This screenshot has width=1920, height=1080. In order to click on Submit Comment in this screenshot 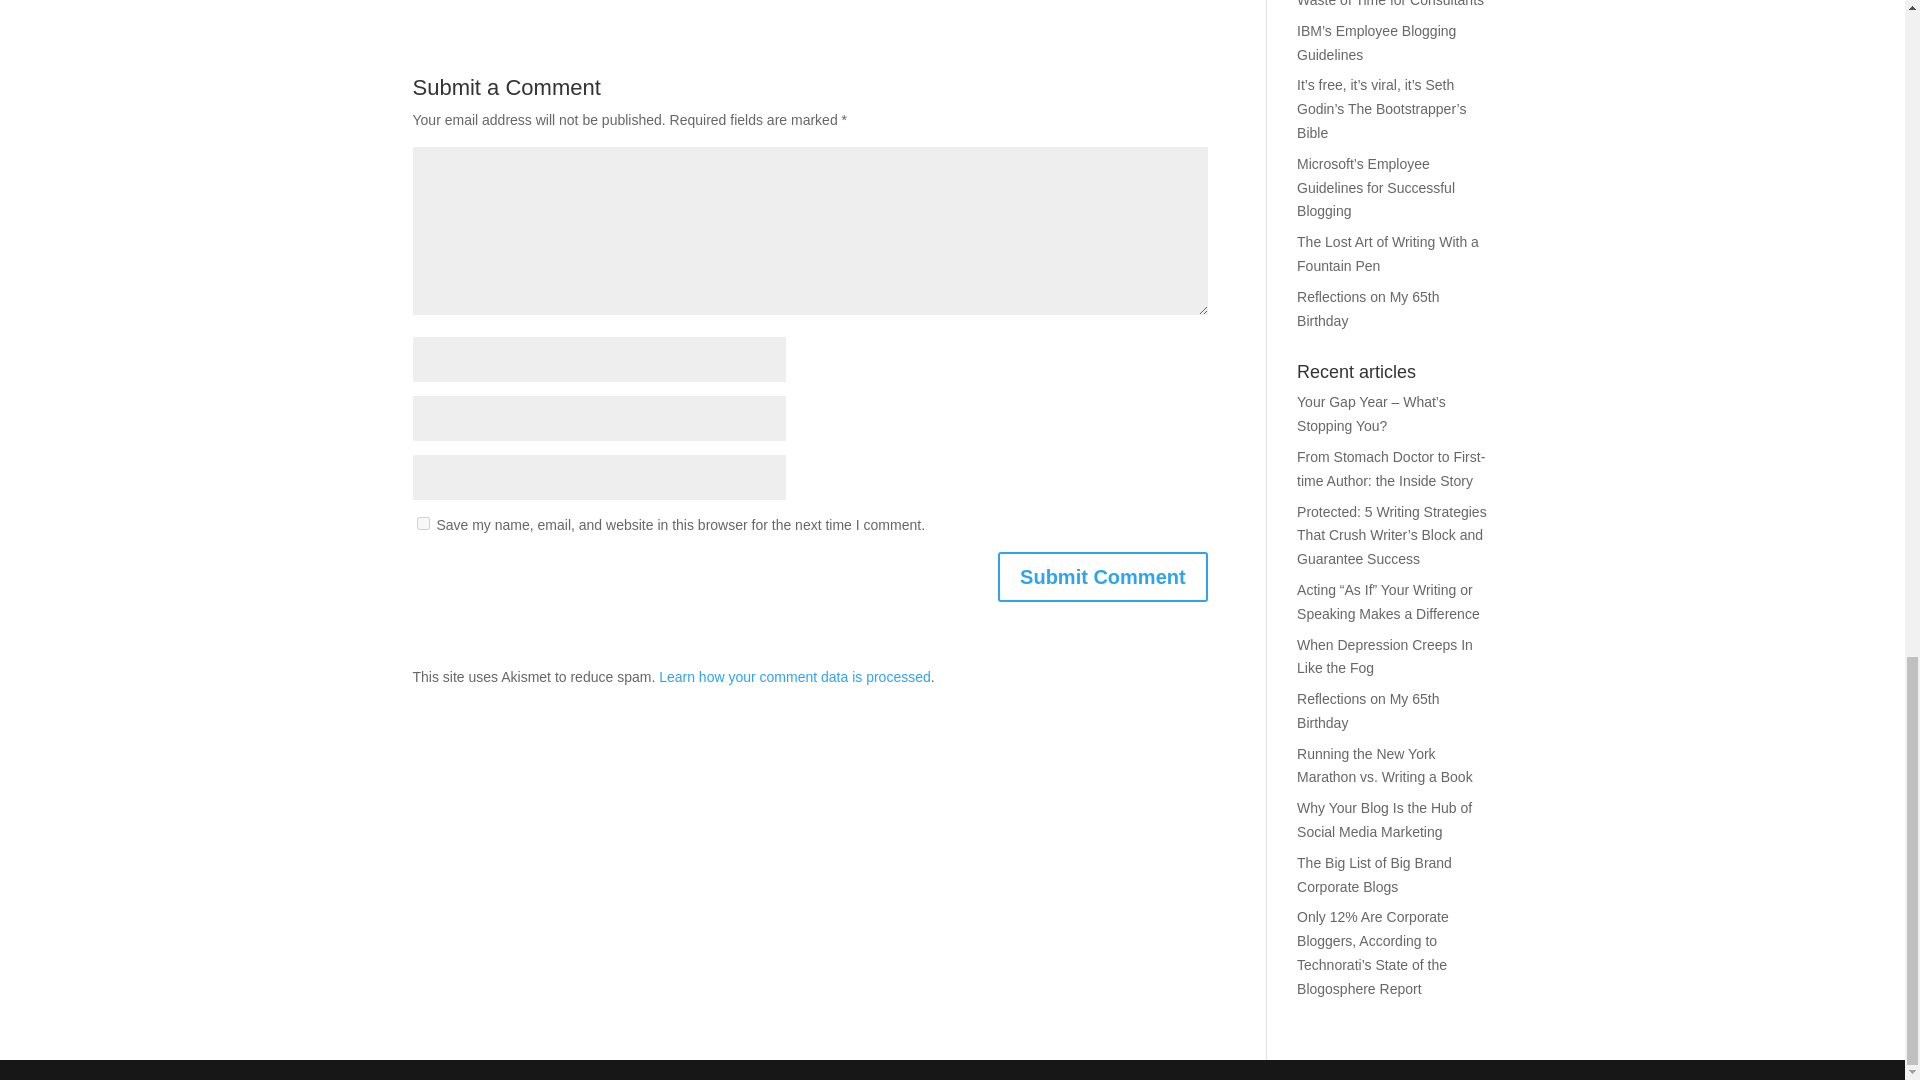, I will do `click(1102, 576)`.